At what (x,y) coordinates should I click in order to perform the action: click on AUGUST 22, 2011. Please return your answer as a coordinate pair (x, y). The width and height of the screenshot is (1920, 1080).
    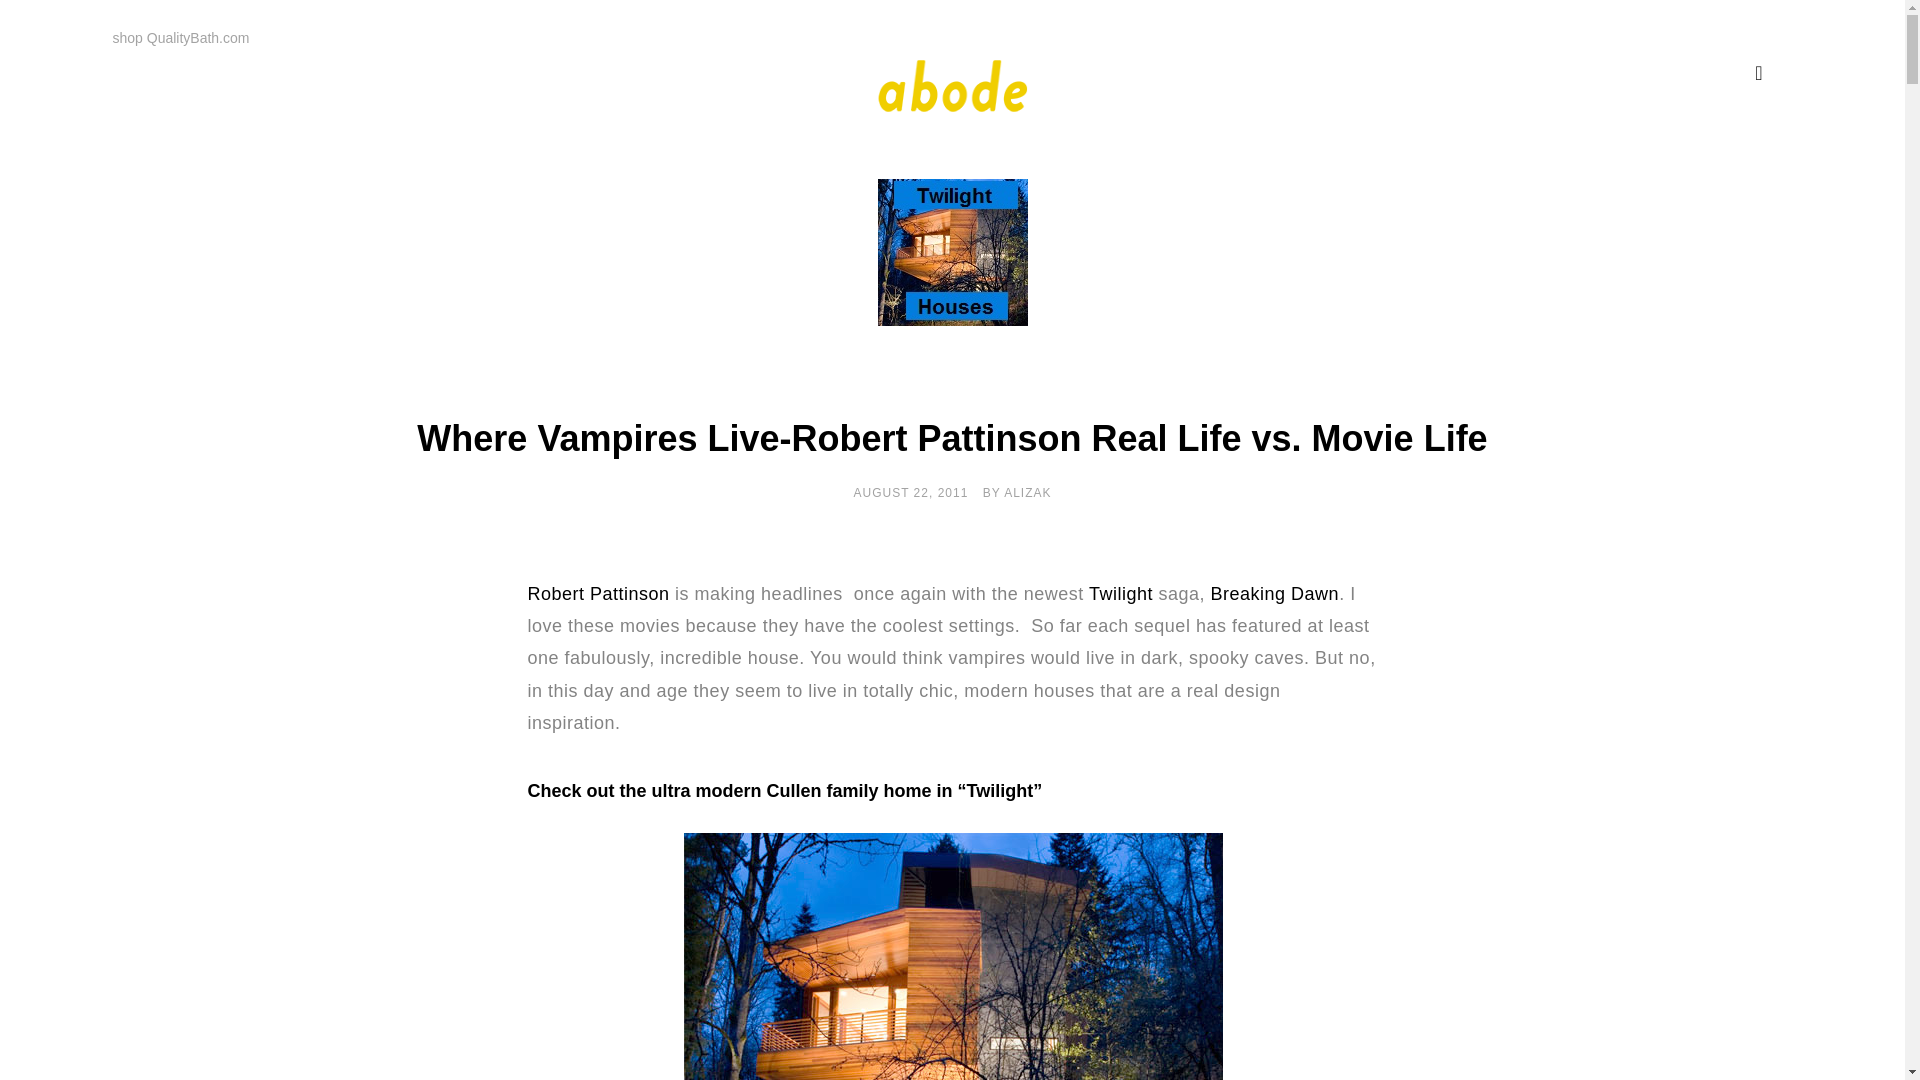
    Looking at the image, I should click on (912, 493).